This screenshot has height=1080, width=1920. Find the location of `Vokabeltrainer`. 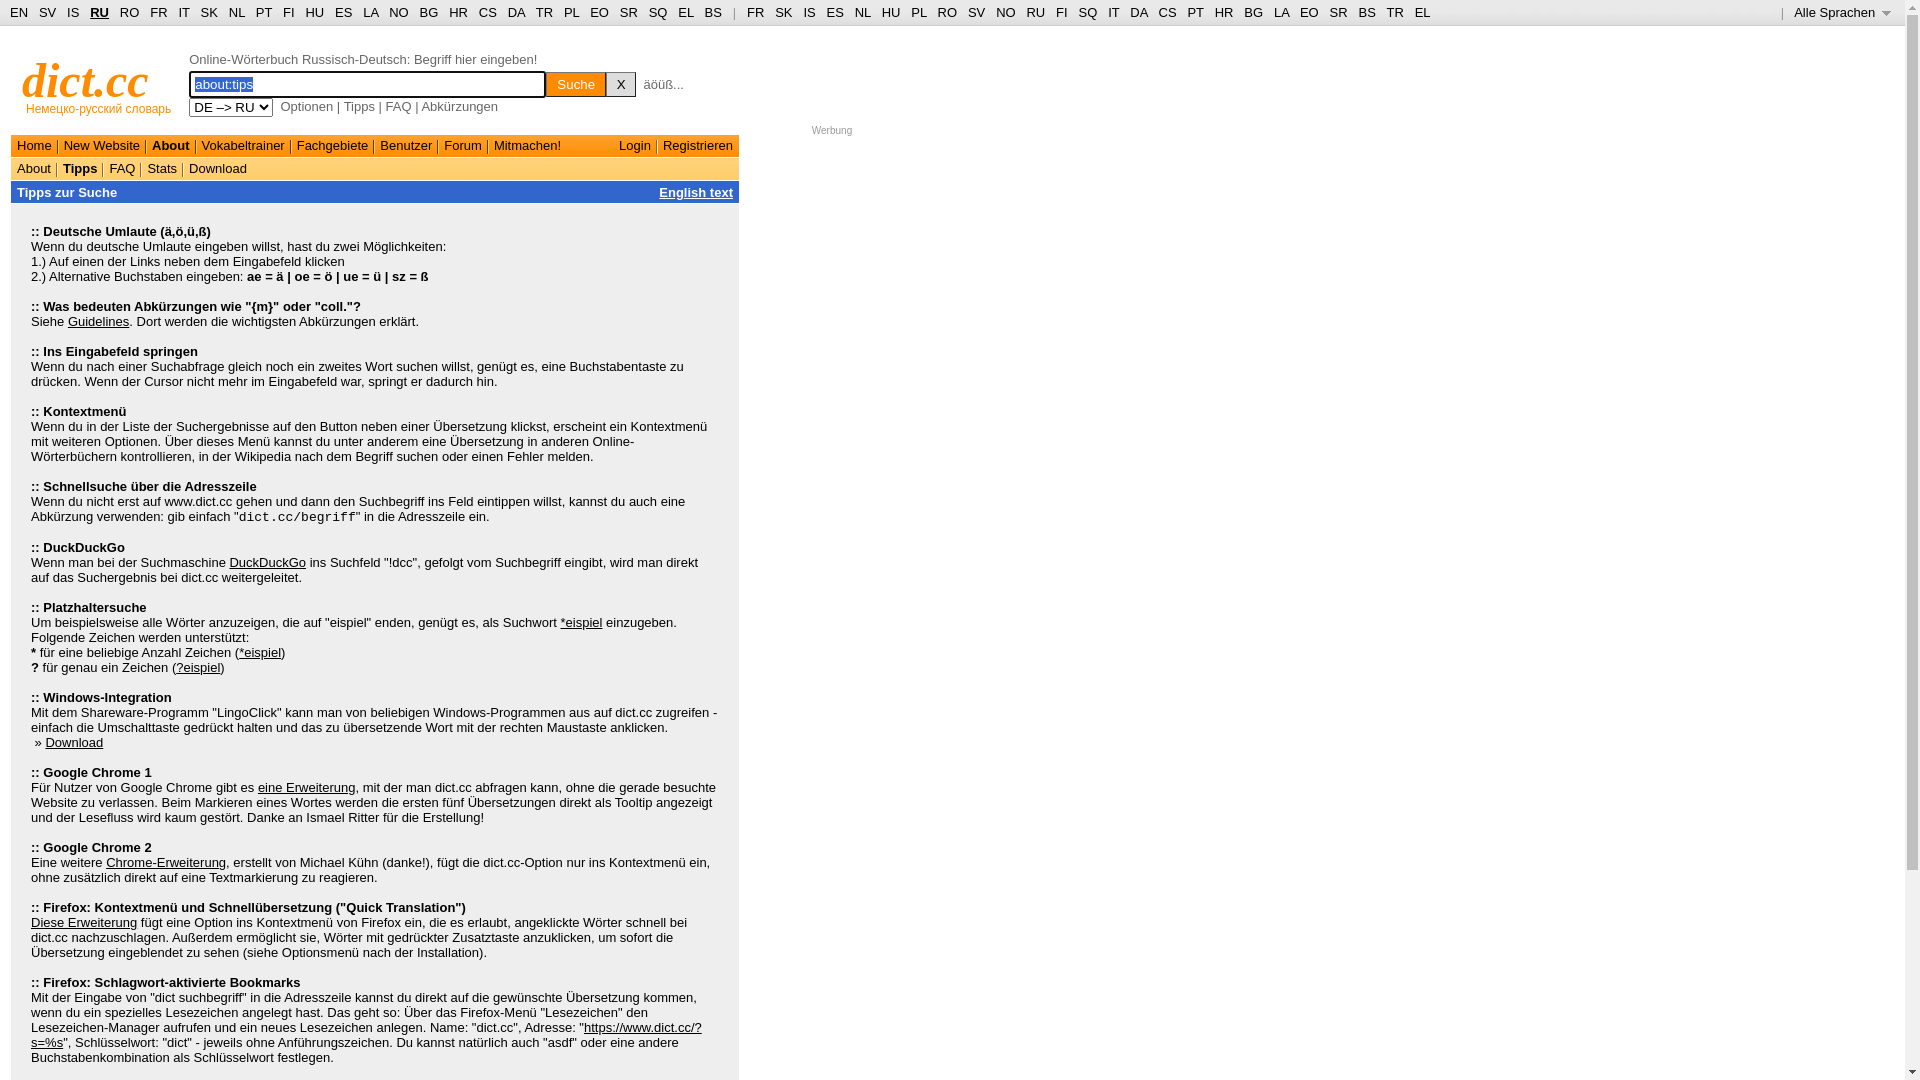

Vokabeltrainer is located at coordinates (244, 146).